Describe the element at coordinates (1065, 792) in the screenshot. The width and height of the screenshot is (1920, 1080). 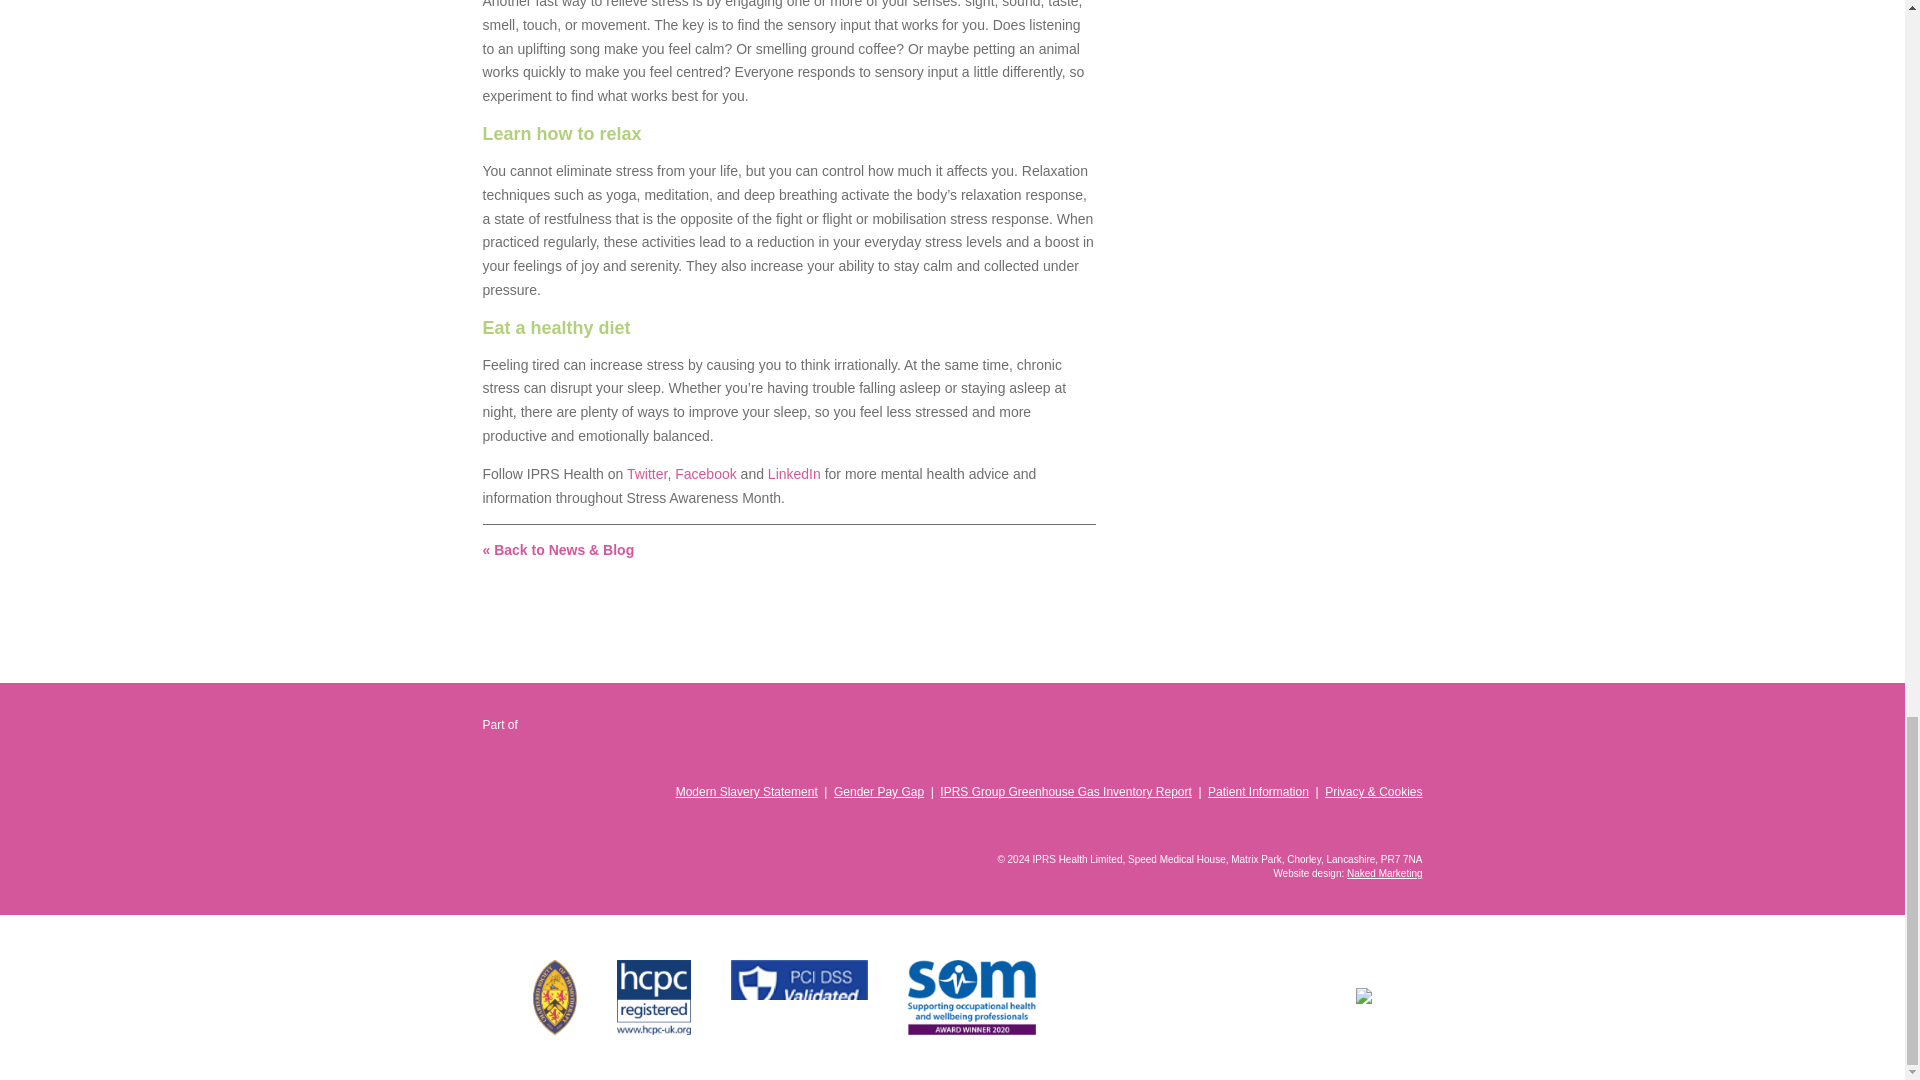
I see `IPRS Group Greenhouse Gas Inventory Report` at that location.